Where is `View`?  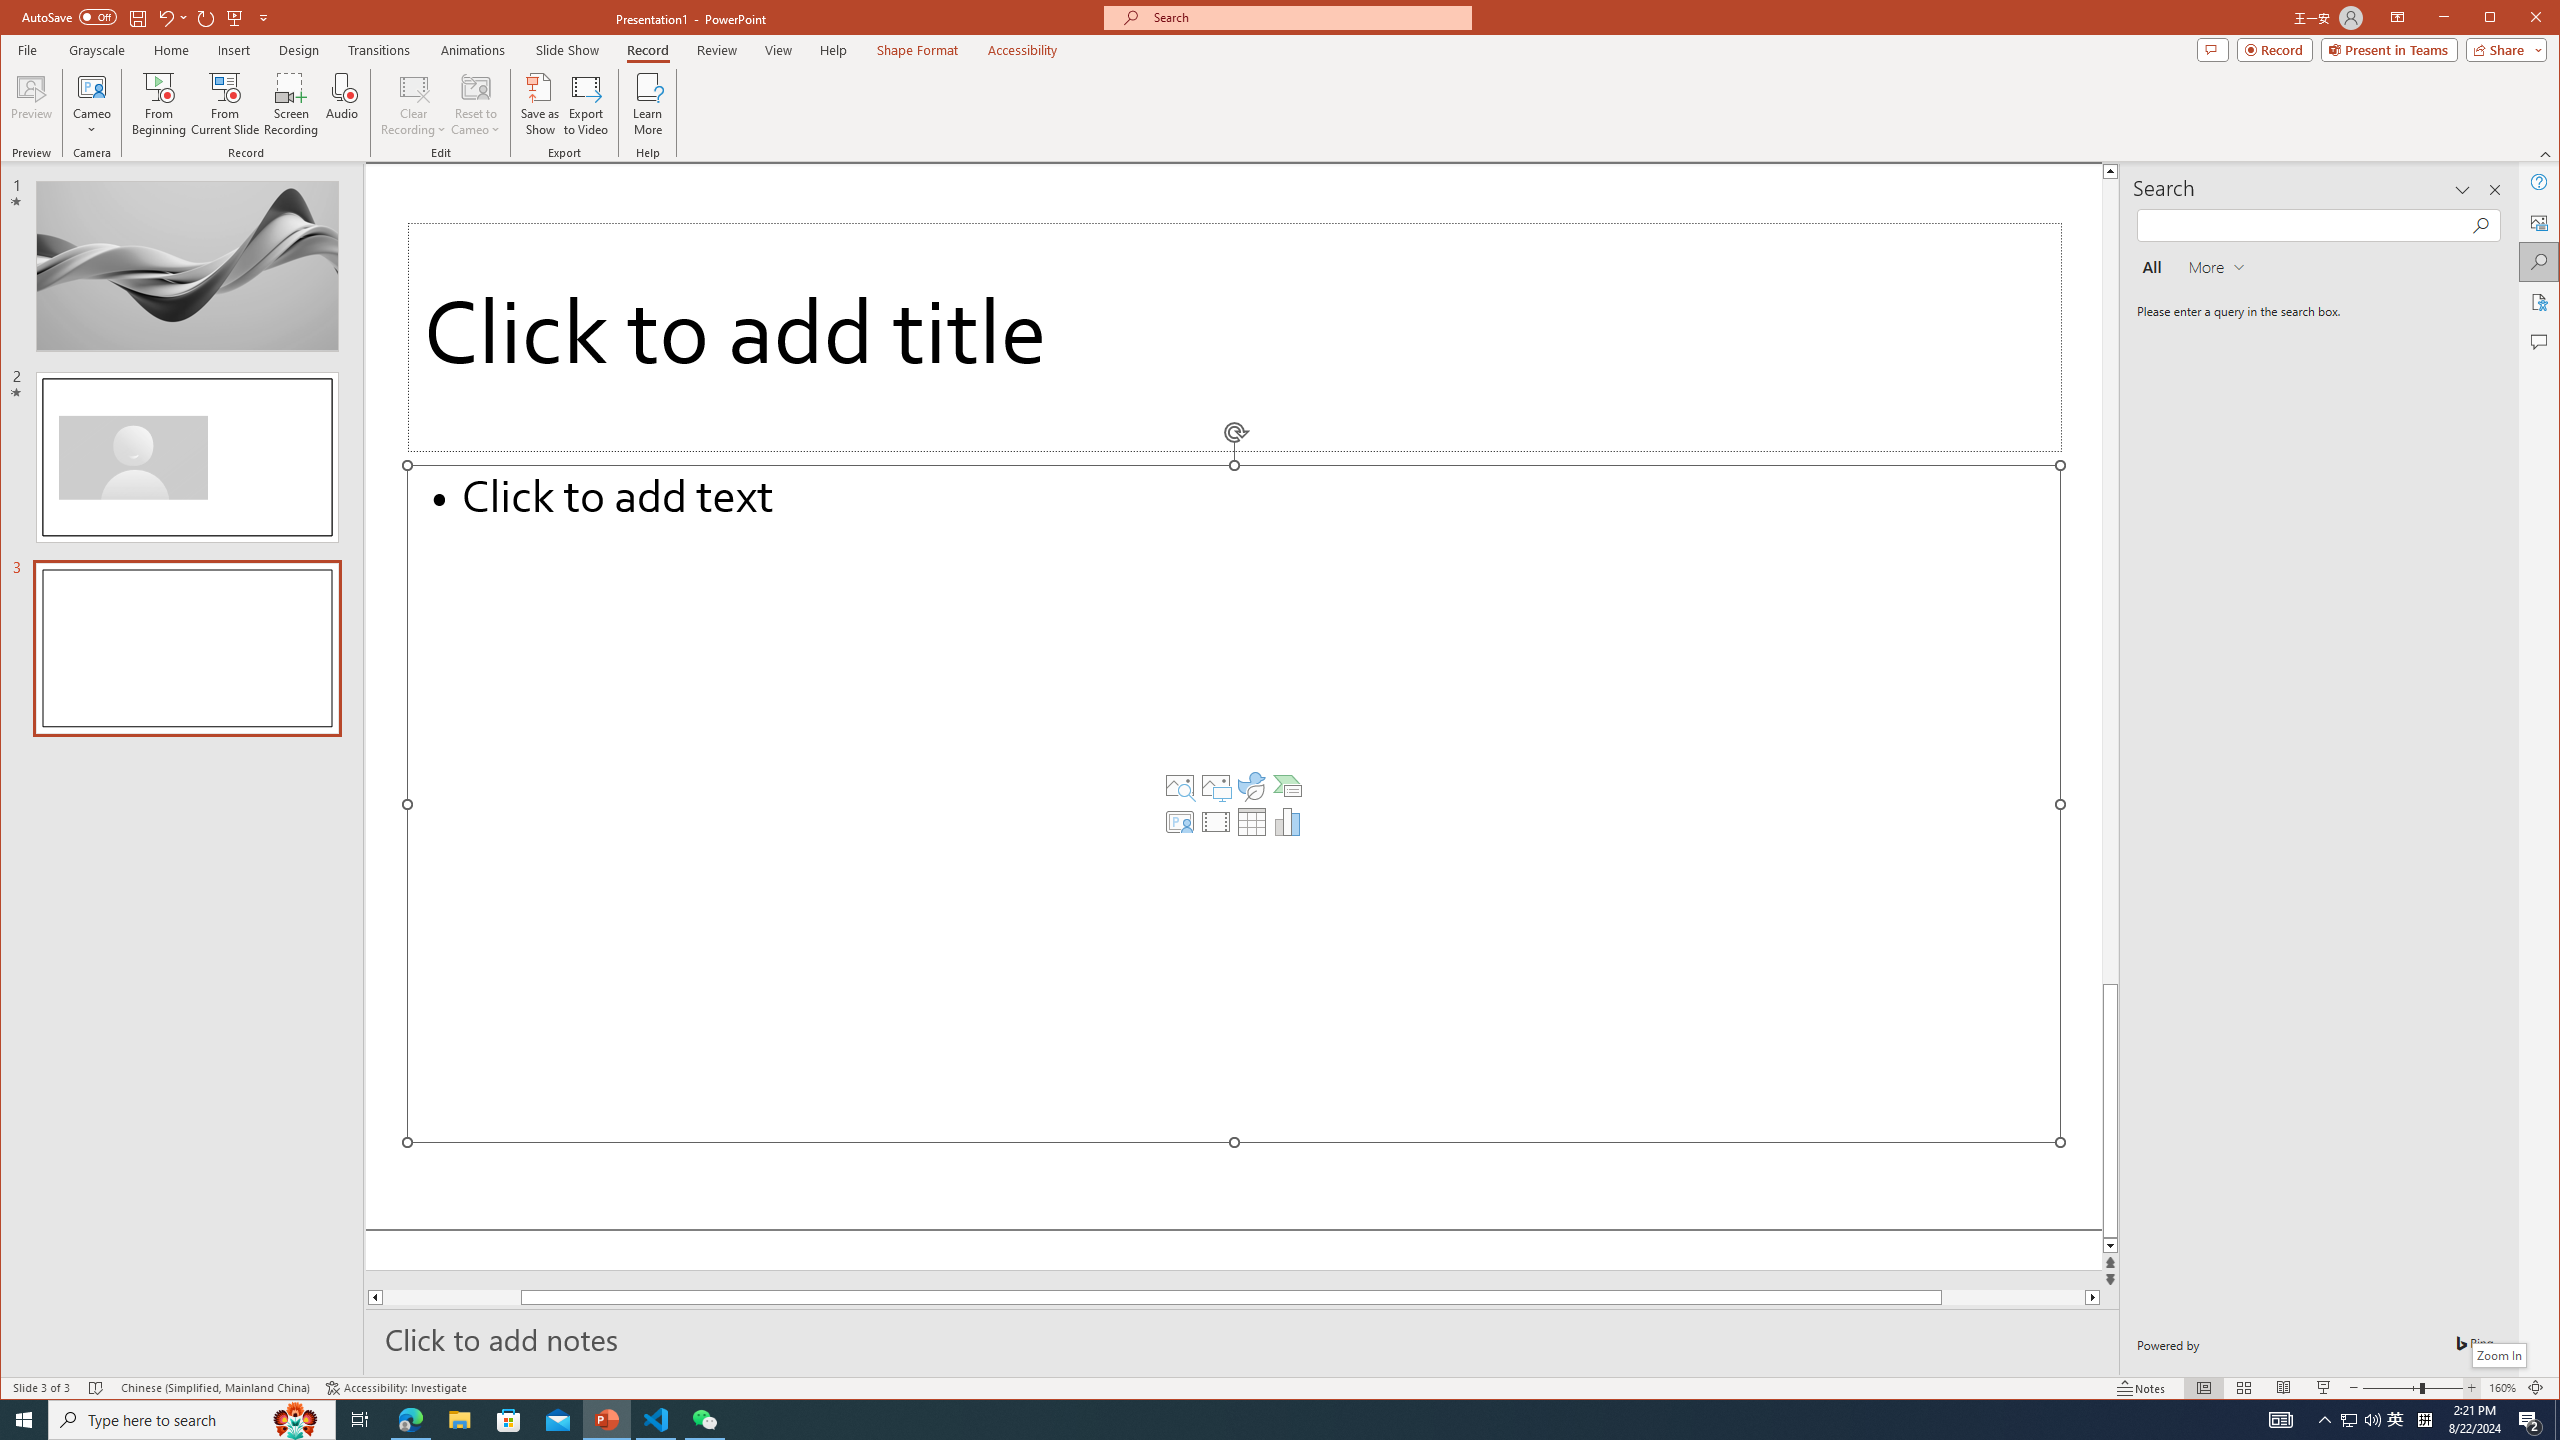
View is located at coordinates (779, 50).